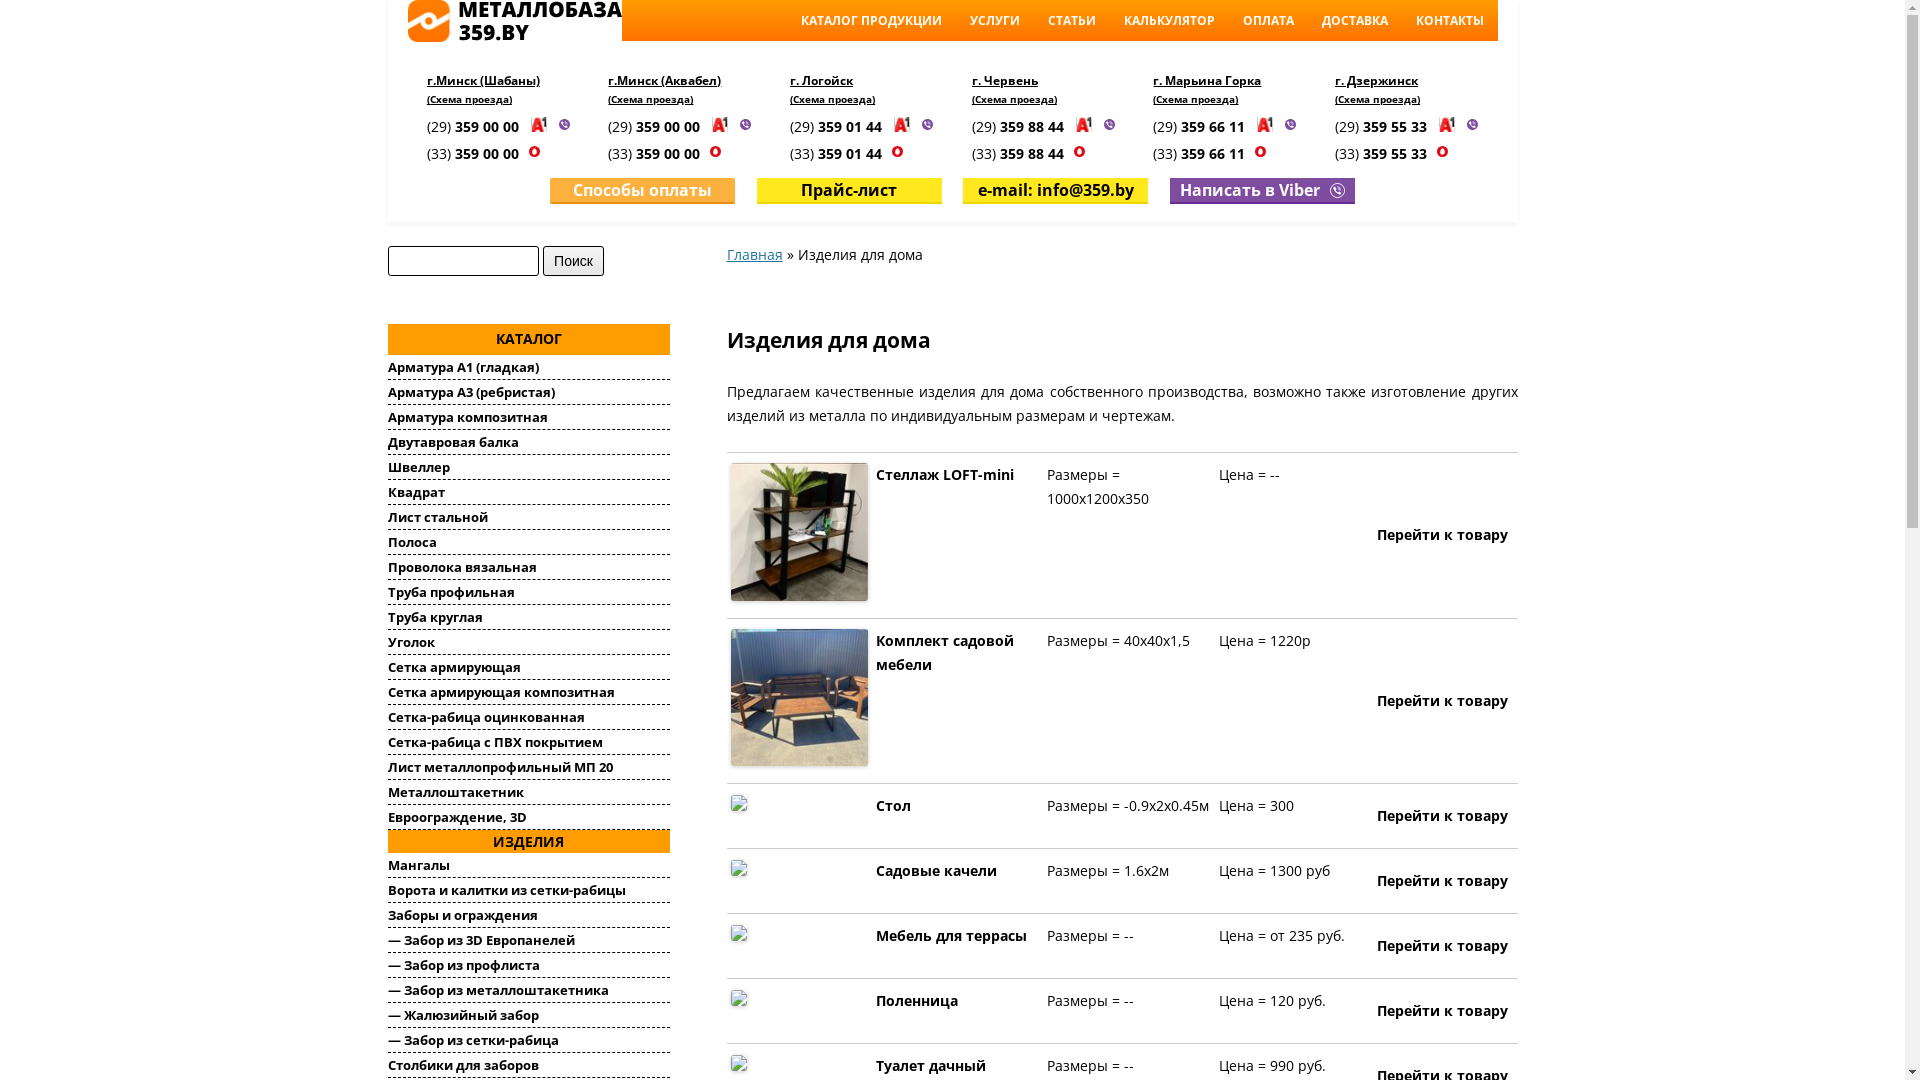 The image size is (1920, 1080). Describe the element at coordinates (1383, 126) in the screenshot. I see `(29) 359 55 33` at that location.